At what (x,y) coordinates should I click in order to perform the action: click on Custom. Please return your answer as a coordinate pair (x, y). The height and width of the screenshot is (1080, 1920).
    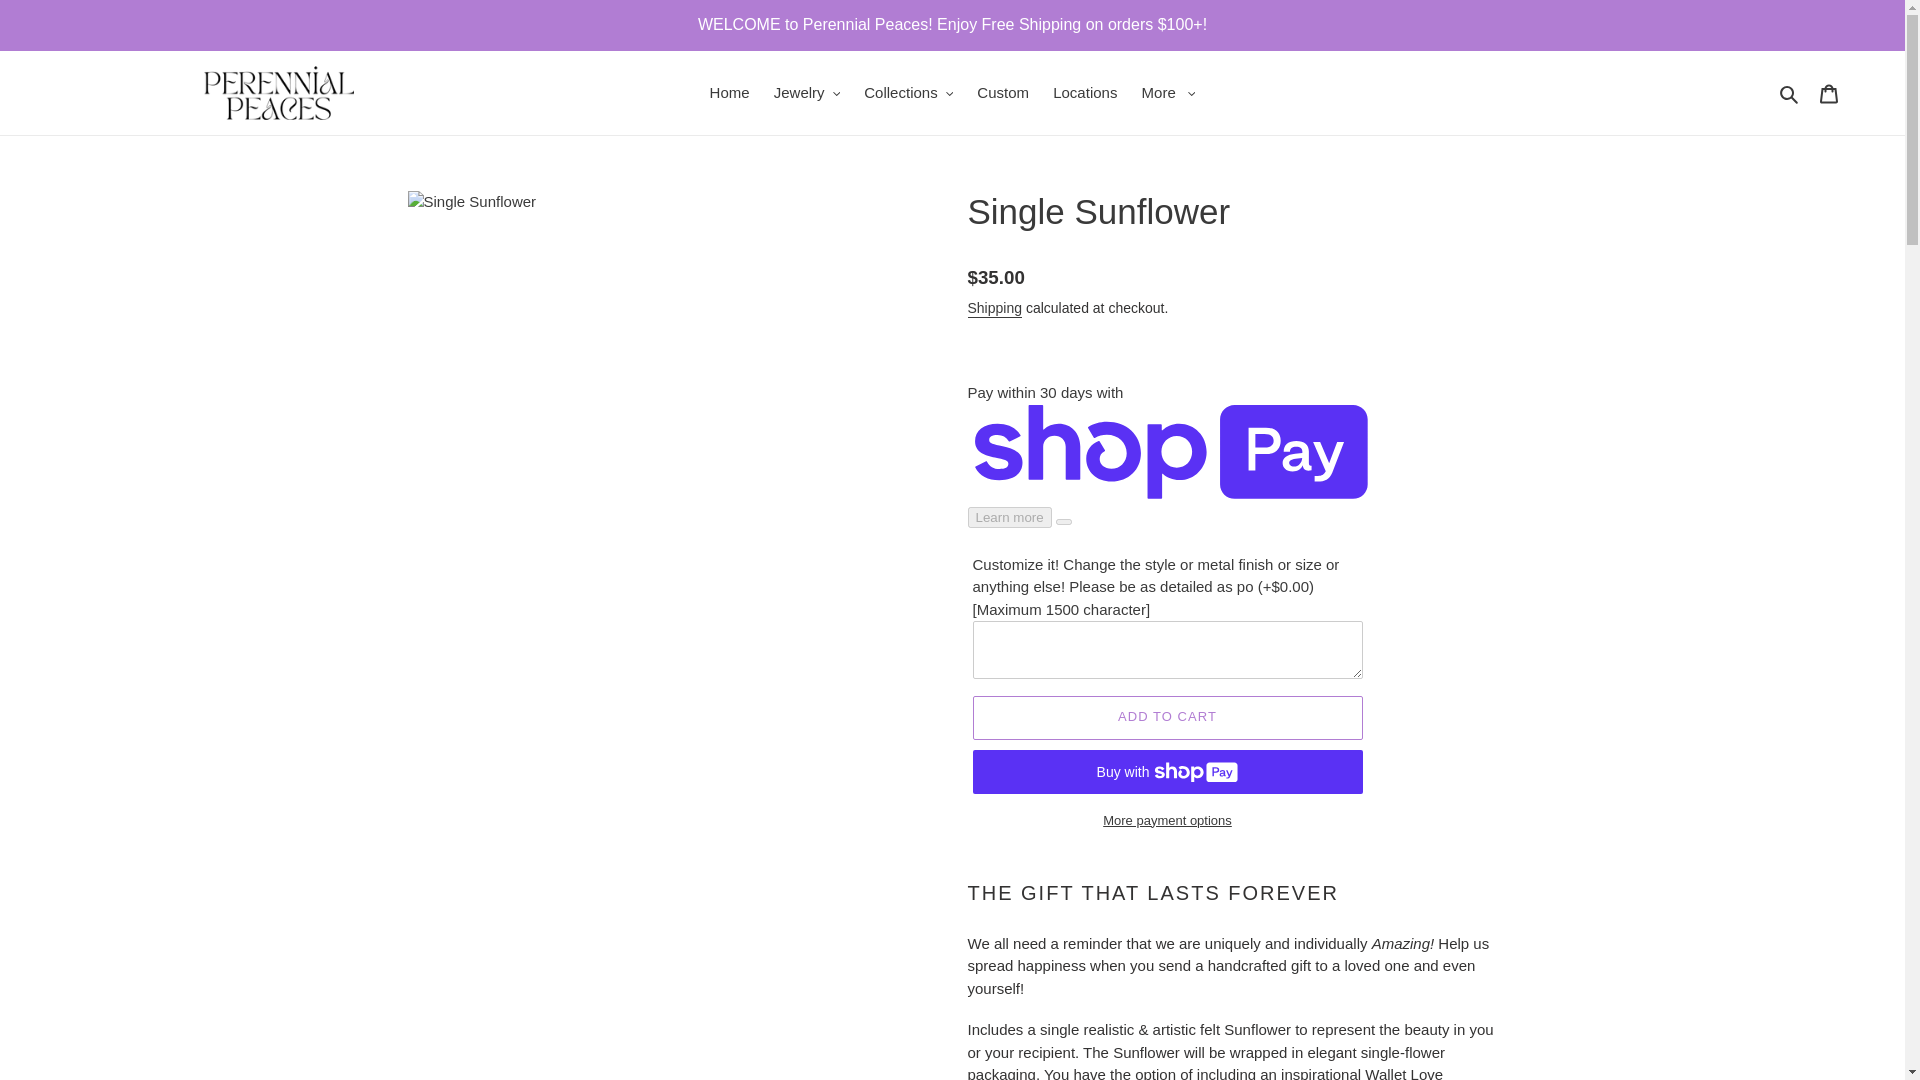
    Looking at the image, I should click on (1002, 93).